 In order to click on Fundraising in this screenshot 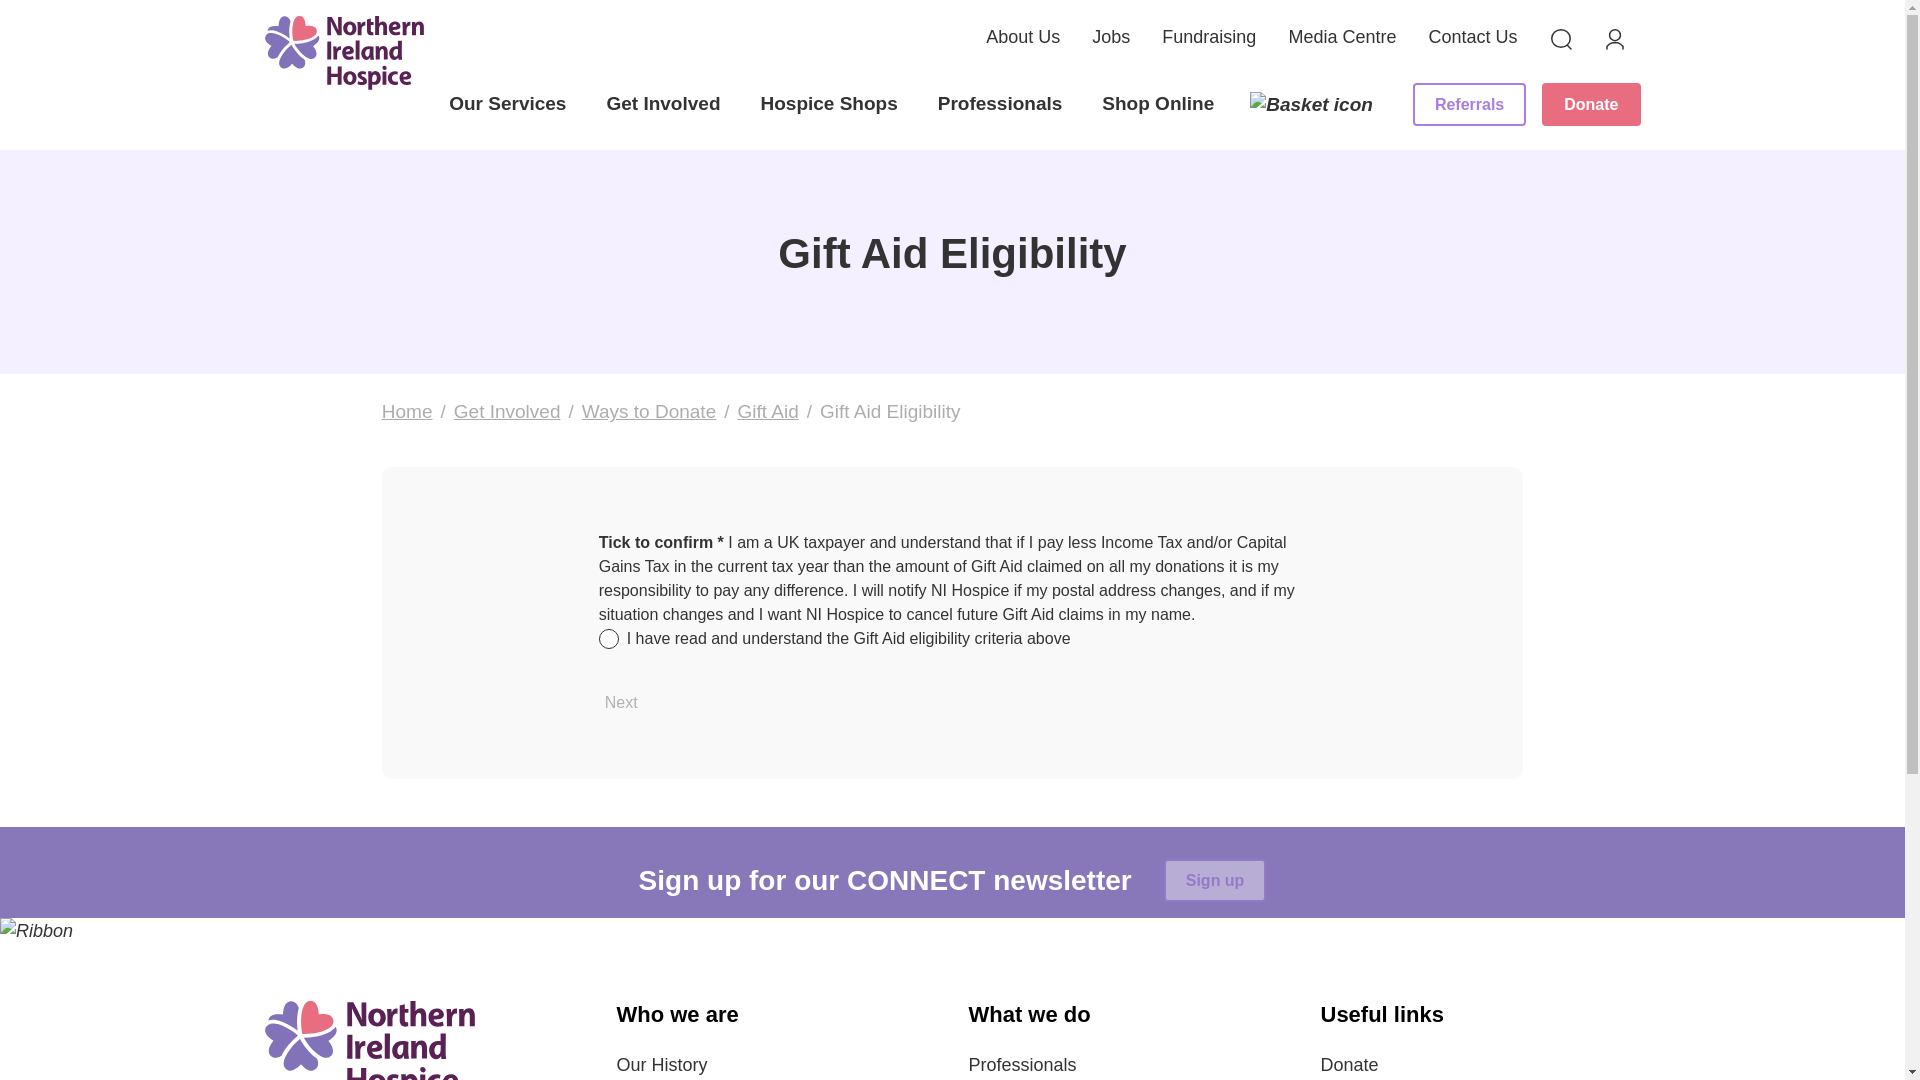, I will do `click(1208, 36)`.